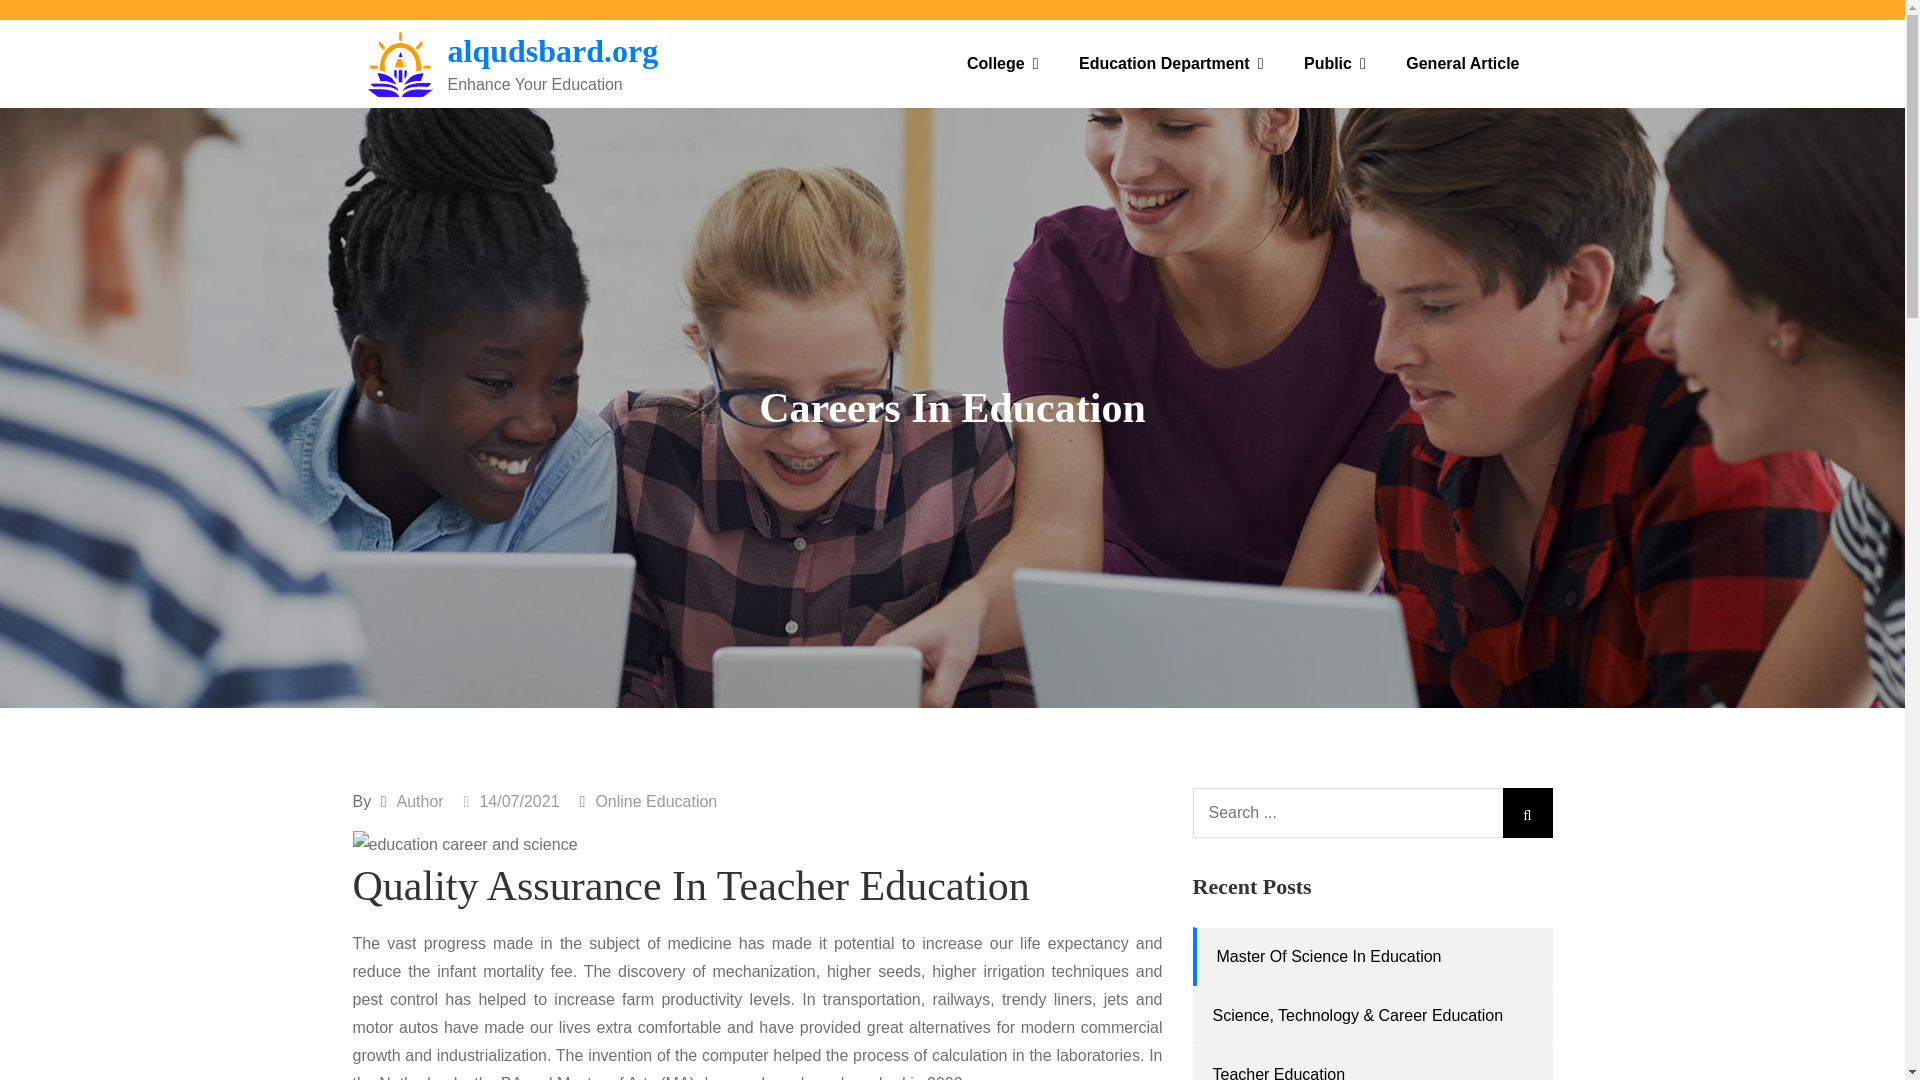 This screenshot has height=1080, width=1920. What do you see at coordinates (552, 51) in the screenshot?
I see `alqudsbard.org` at bounding box center [552, 51].